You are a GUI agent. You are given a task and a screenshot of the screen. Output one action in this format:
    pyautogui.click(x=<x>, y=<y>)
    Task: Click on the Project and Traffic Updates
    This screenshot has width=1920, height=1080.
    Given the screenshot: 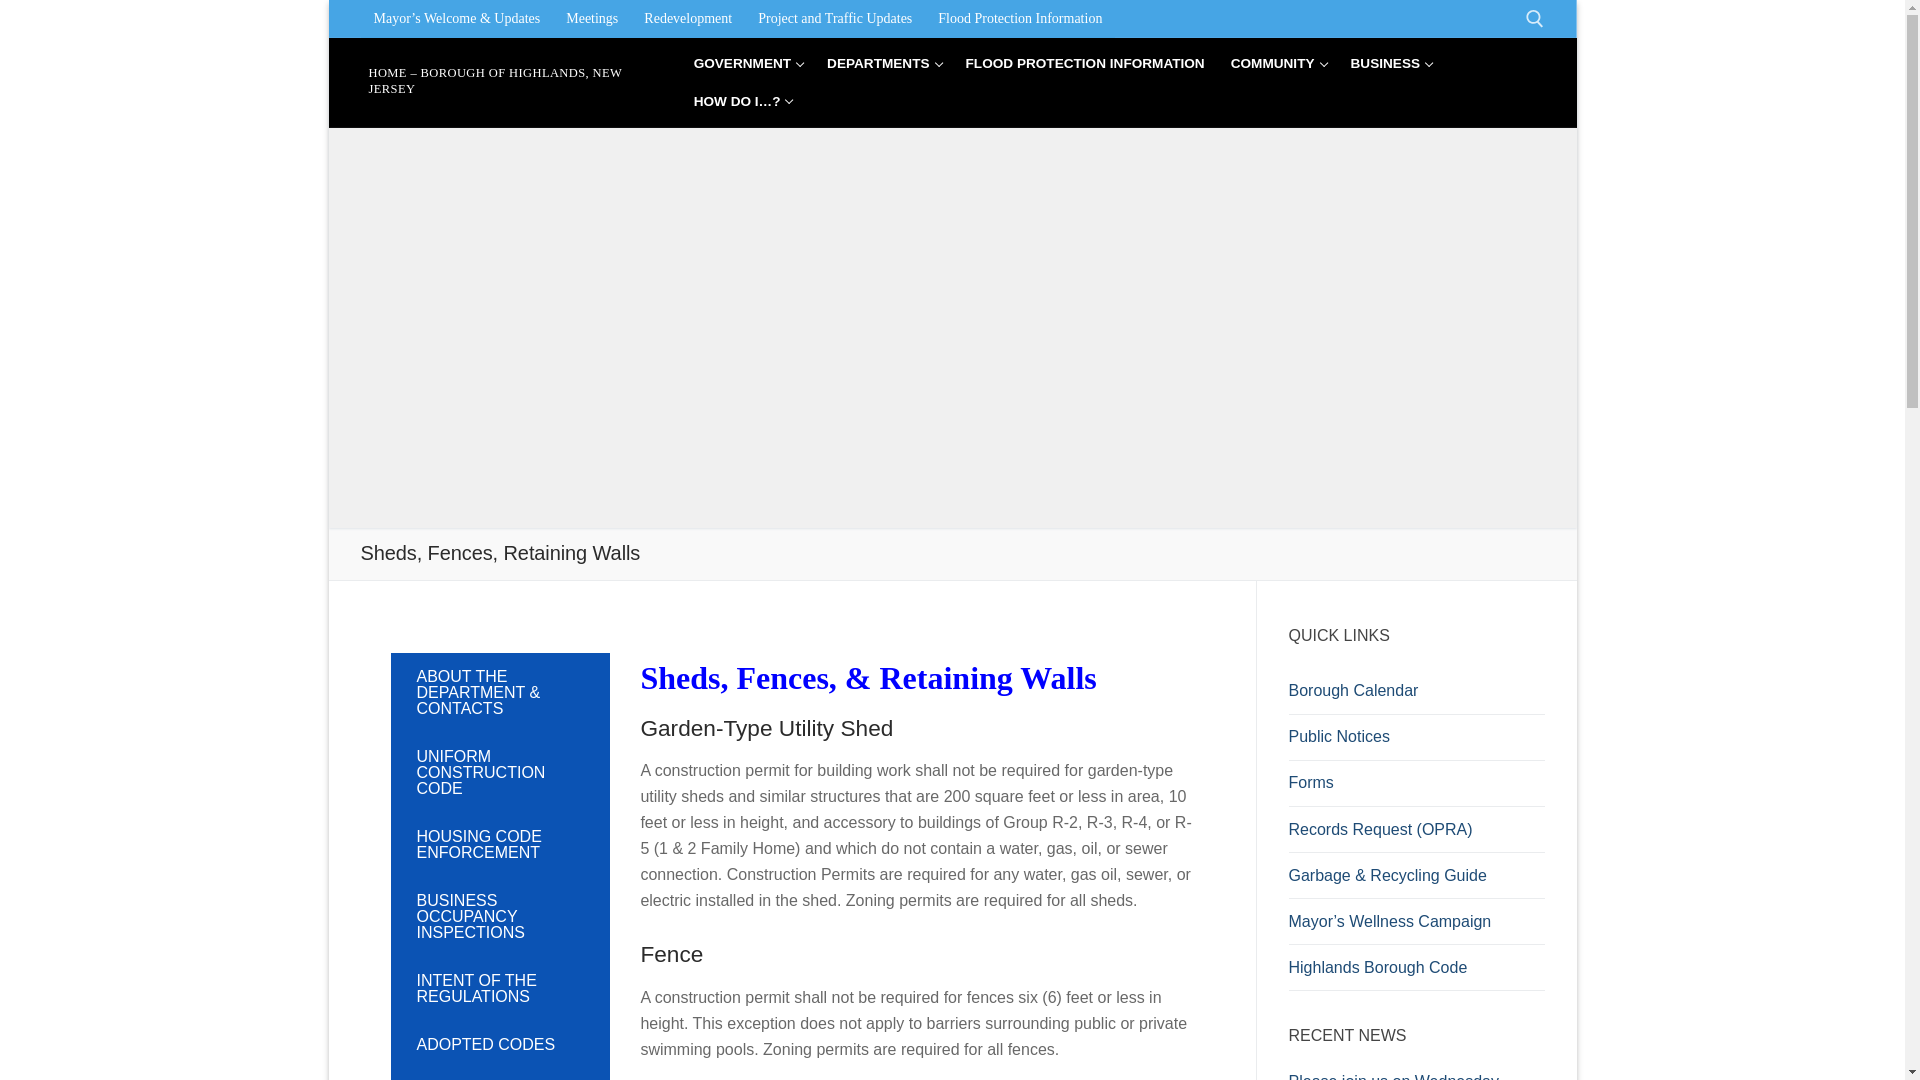 What is the action you would take?
    pyautogui.click(x=834, y=18)
    